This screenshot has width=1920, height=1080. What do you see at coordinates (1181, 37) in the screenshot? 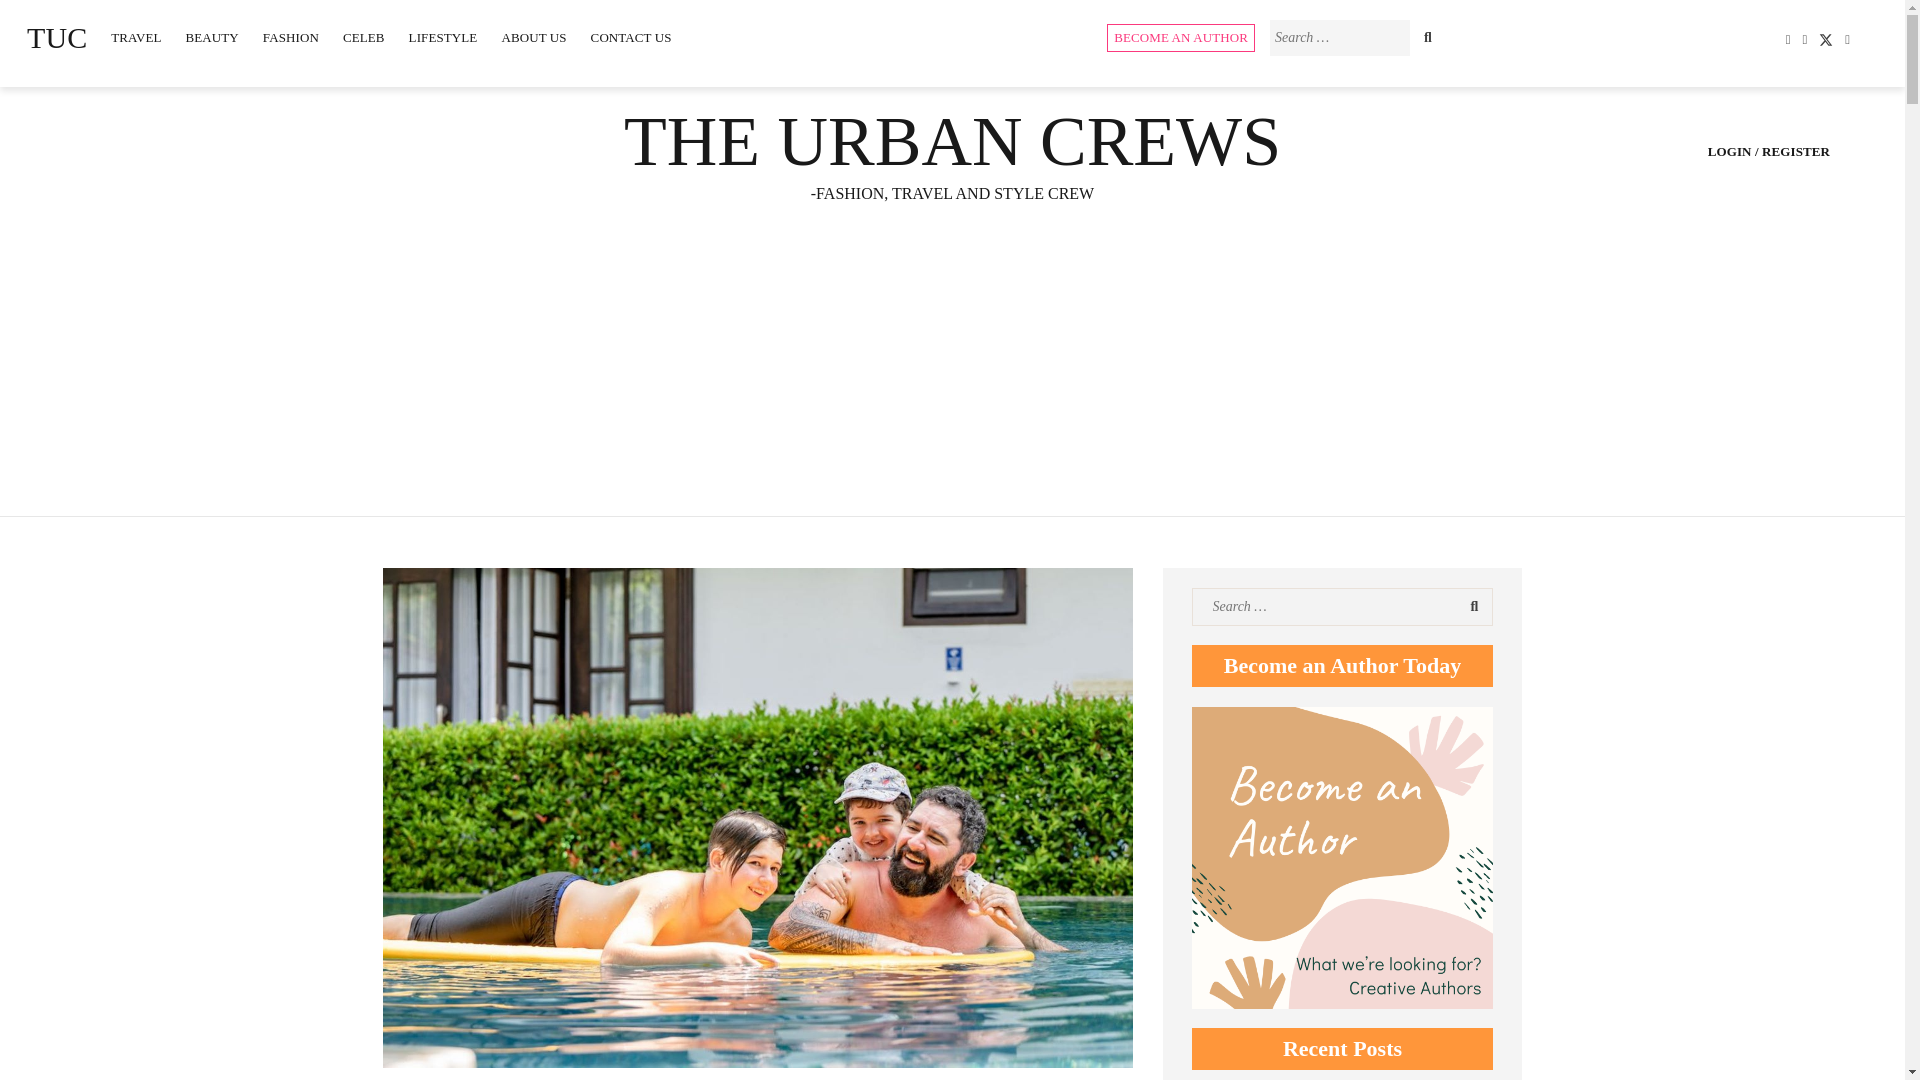
I see `BECOME AN AUTHOR` at bounding box center [1181, 37].